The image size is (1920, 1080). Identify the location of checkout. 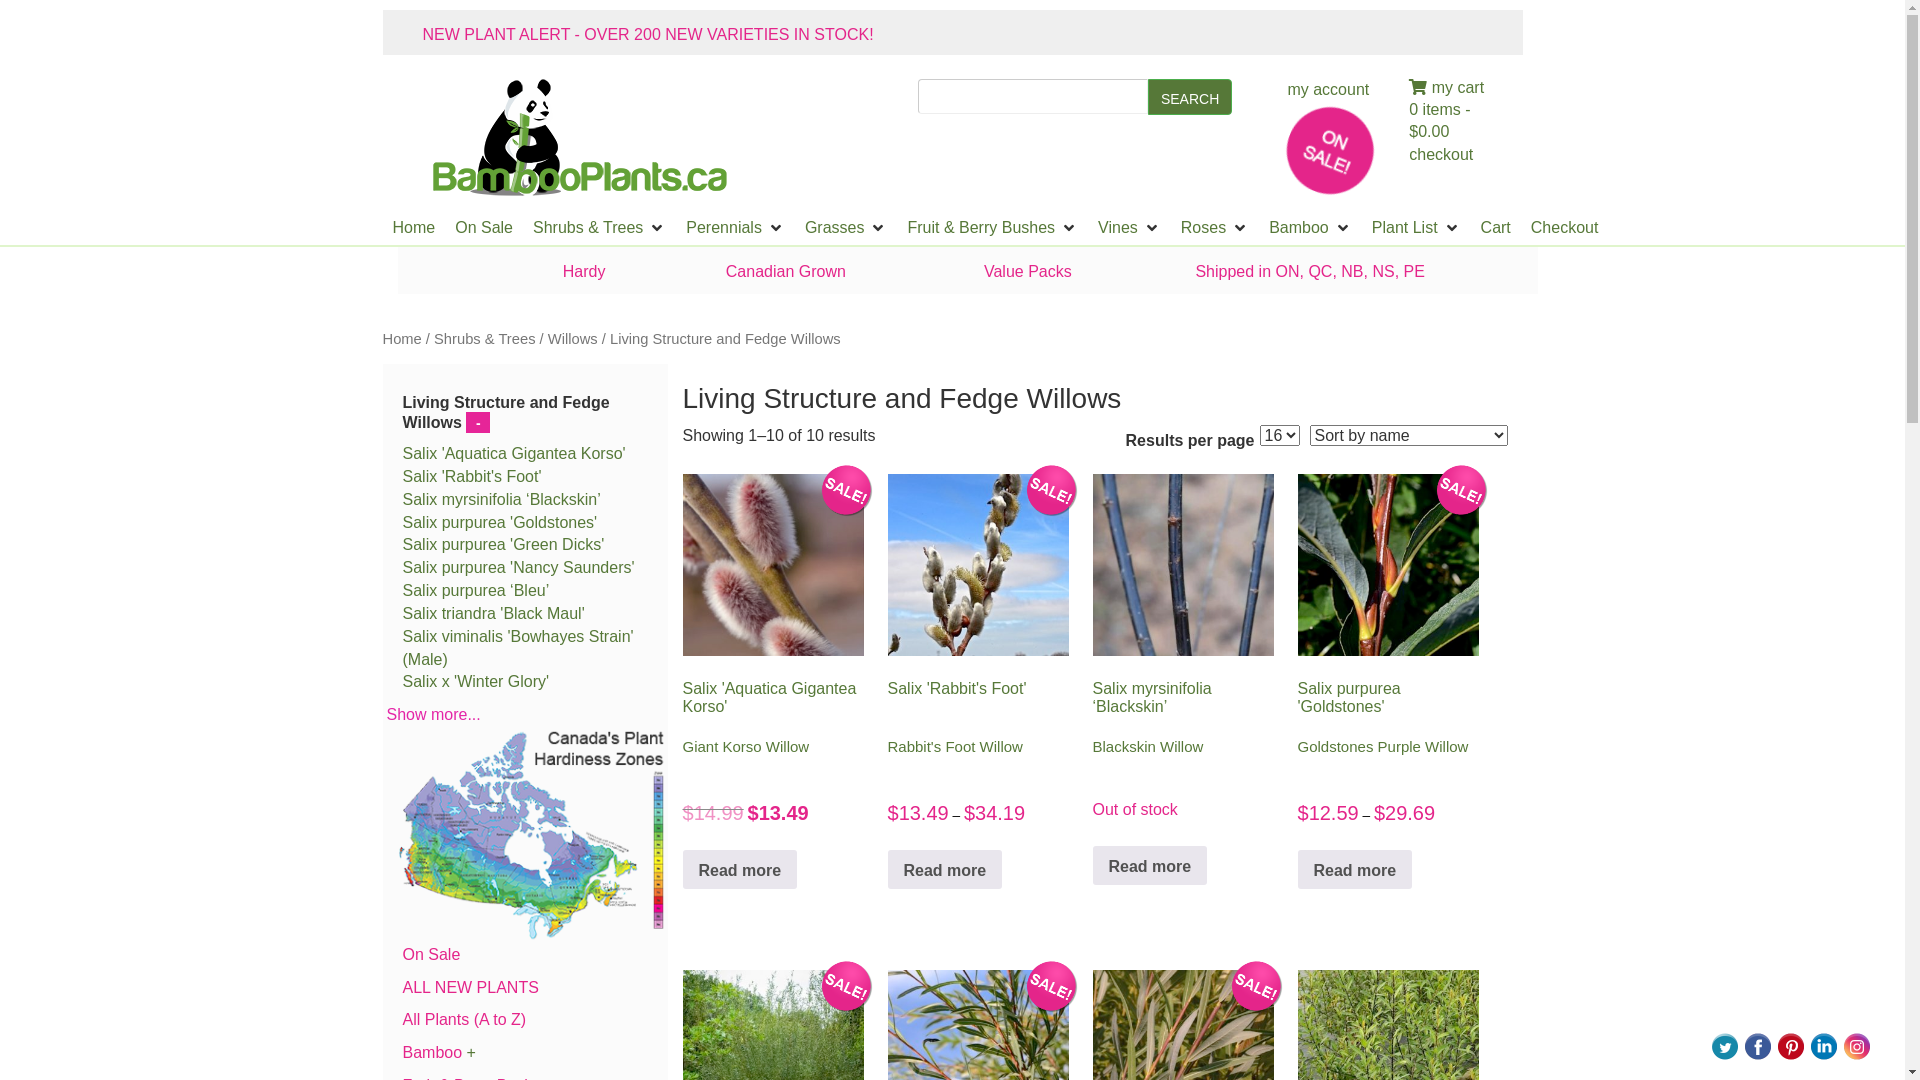
(1460, 156).